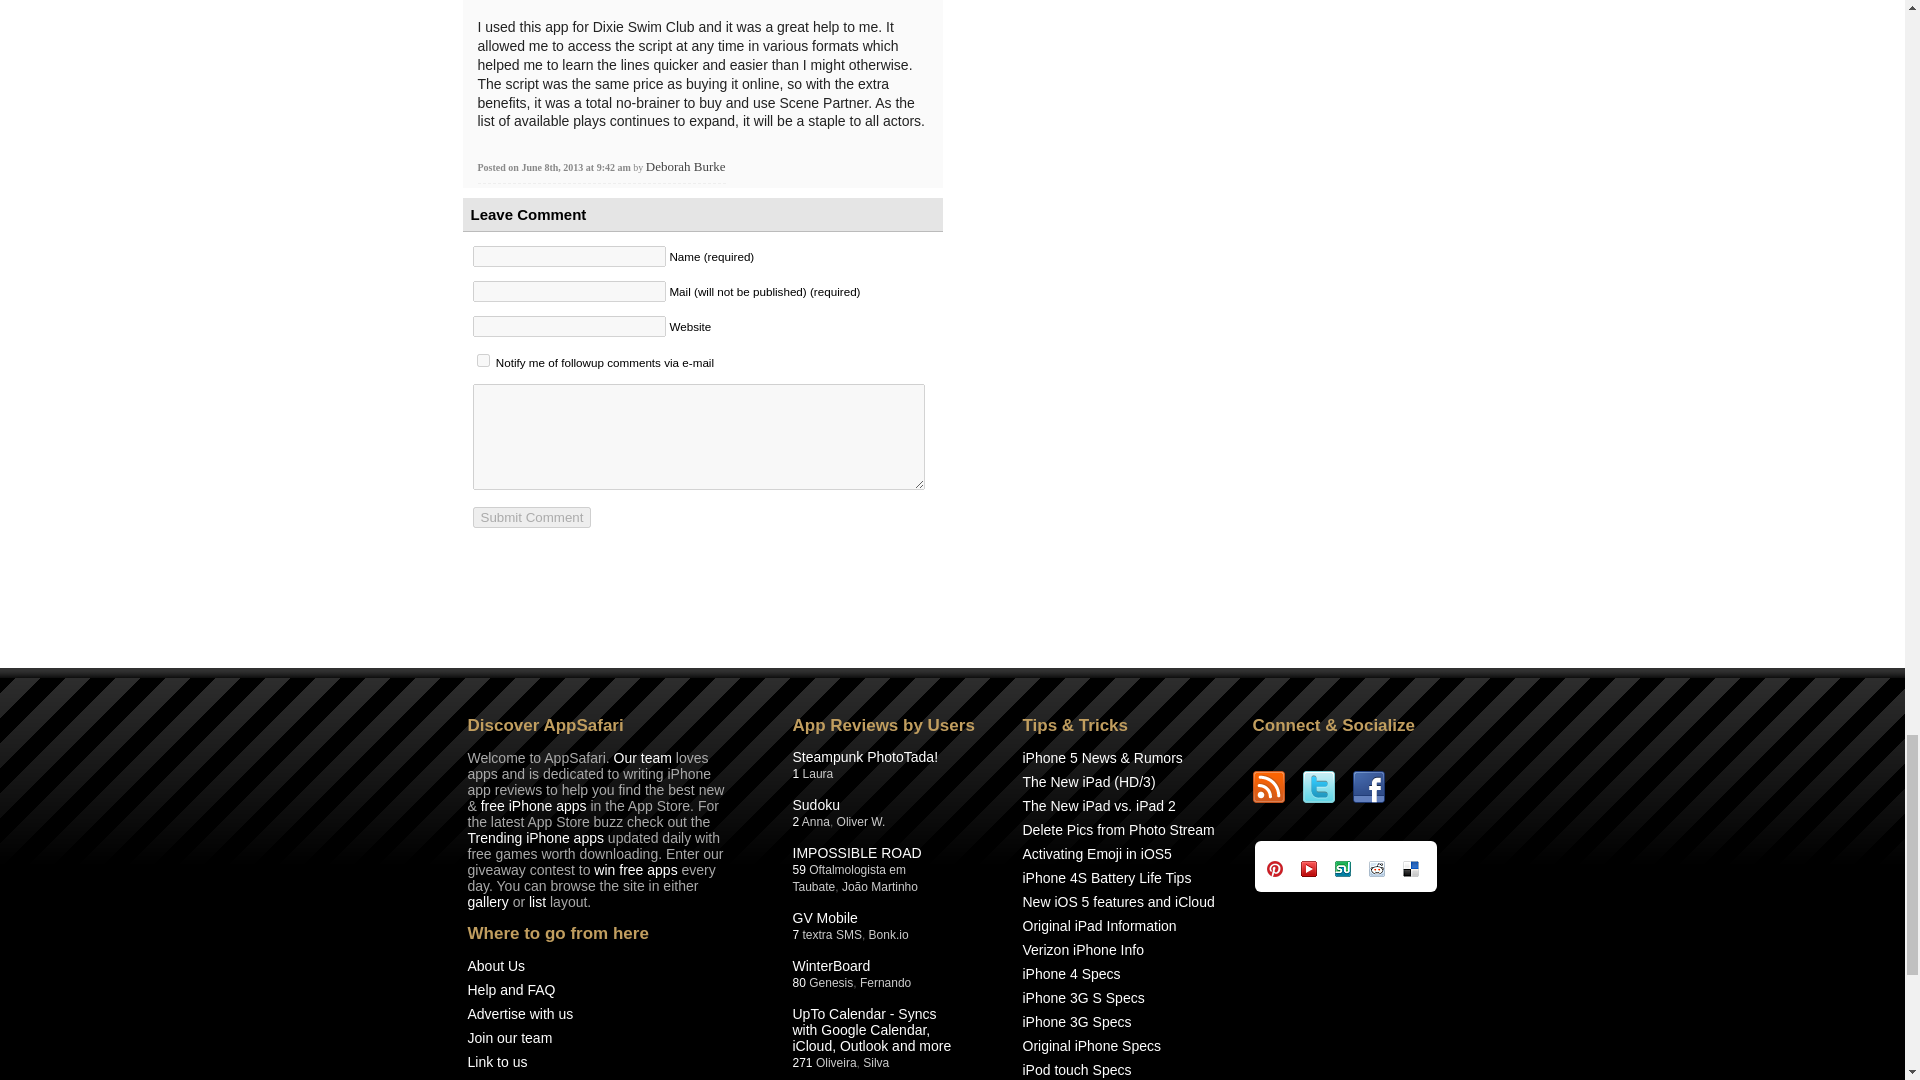  I want to click on Posted on June 8th, 2013 at 9:42 am, so click(556, 167).